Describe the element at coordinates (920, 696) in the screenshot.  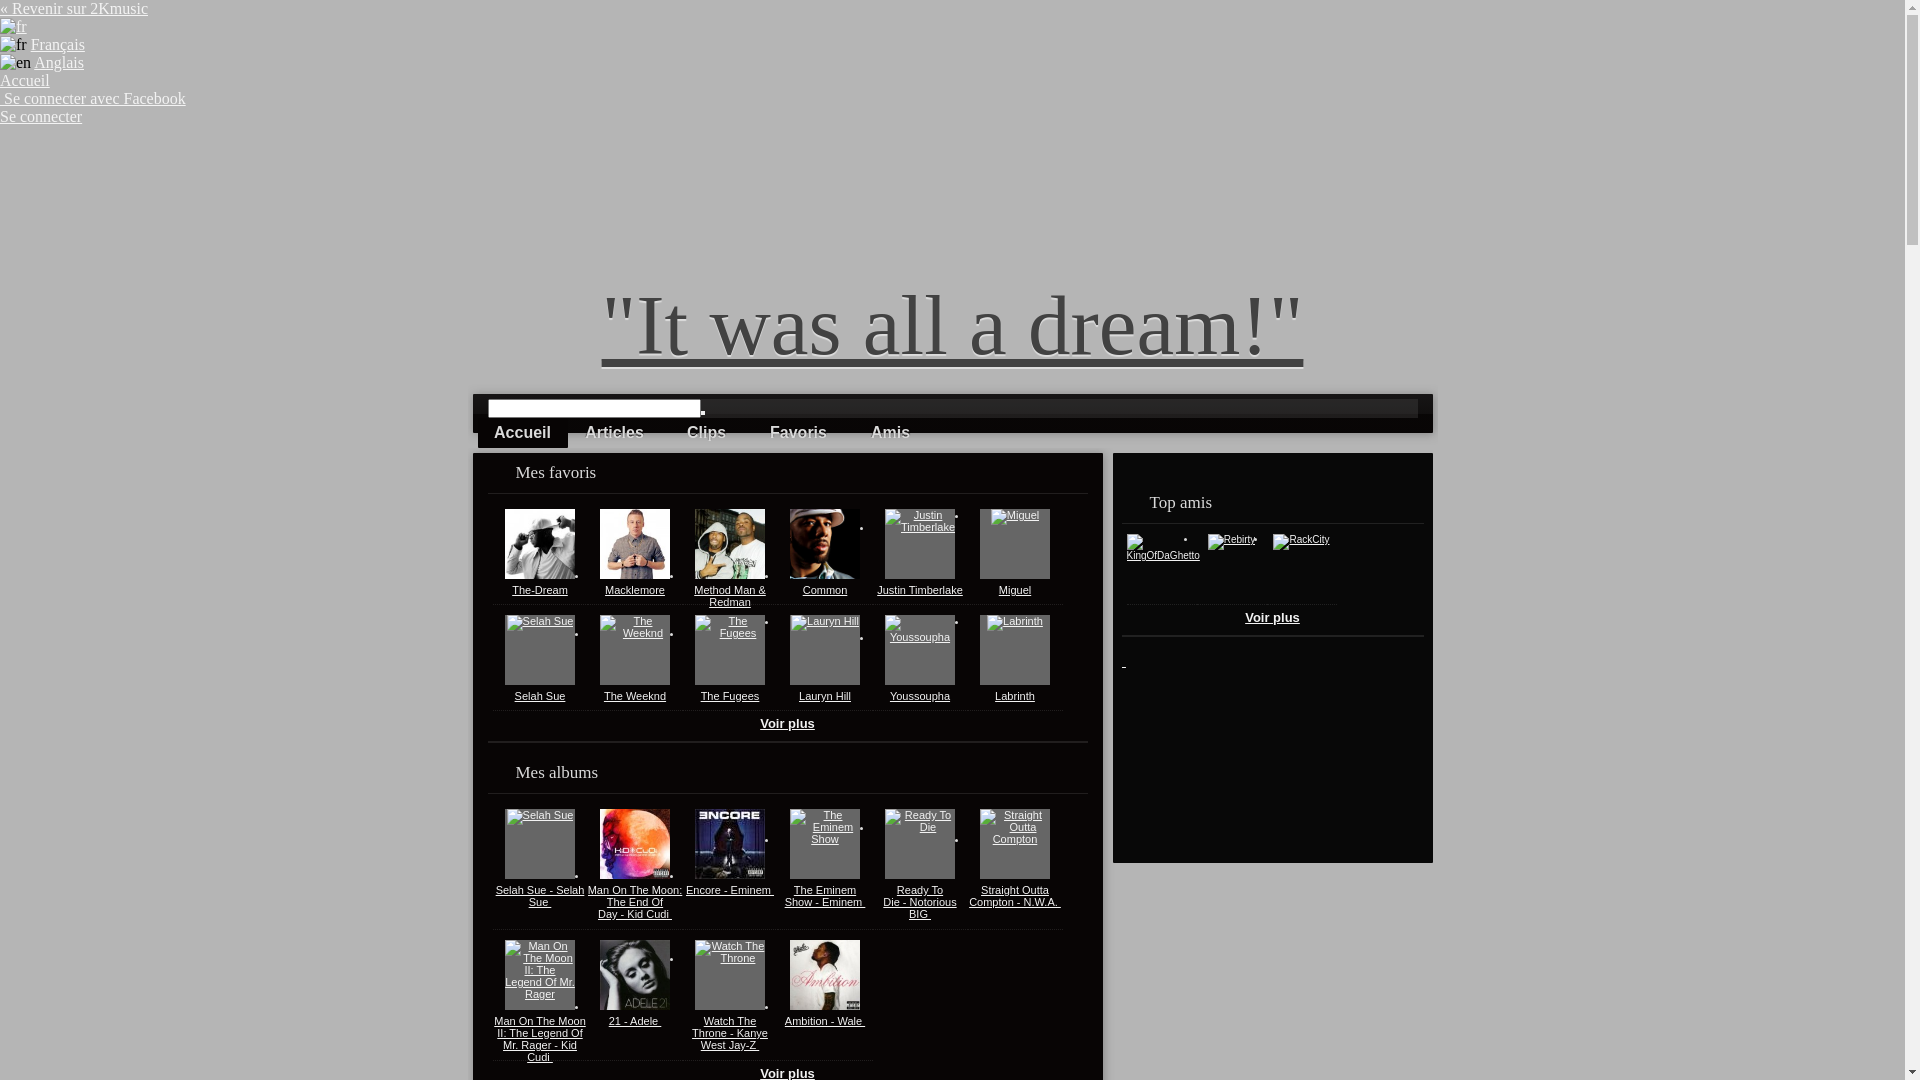
I see `Youssoupha` at that location.